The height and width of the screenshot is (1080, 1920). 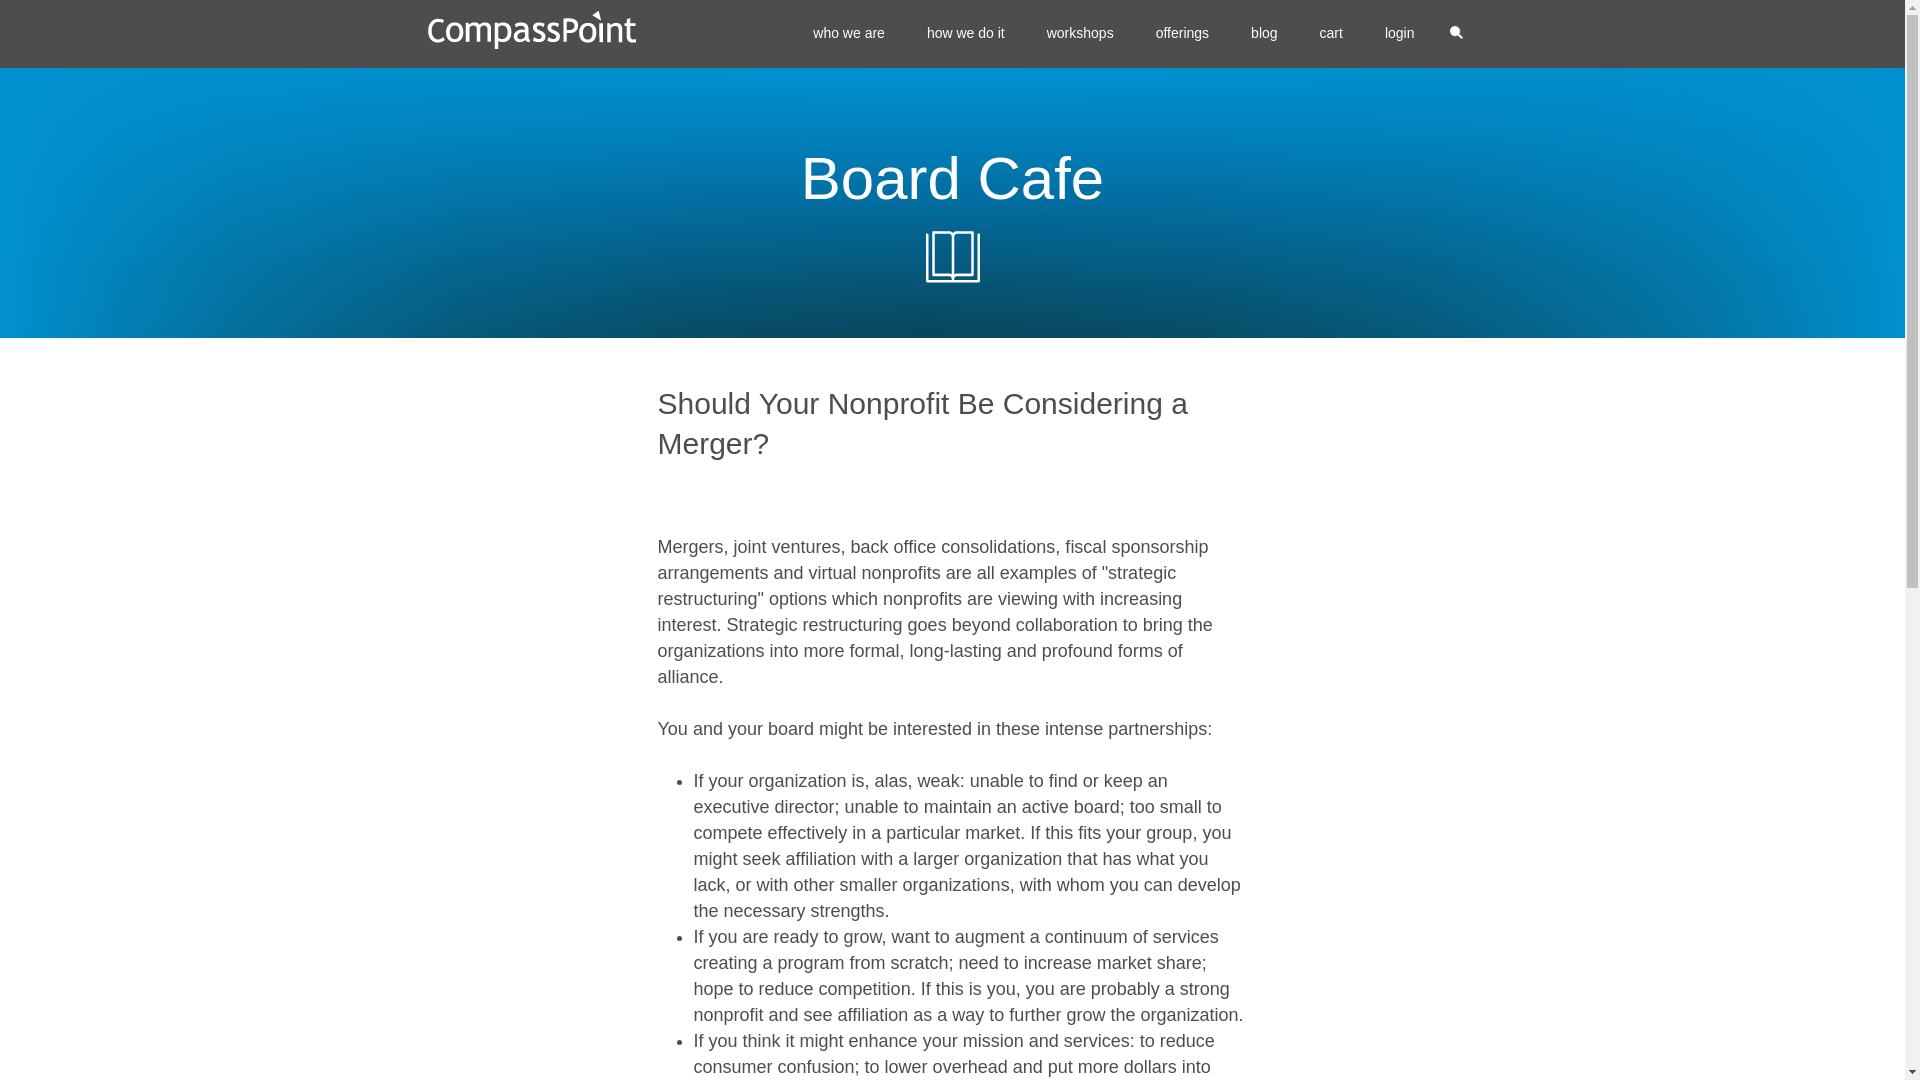 What do you see at coordinates (1080, 34) in the screenshot?
I see `workshops` at bounding box center [1080, 34].